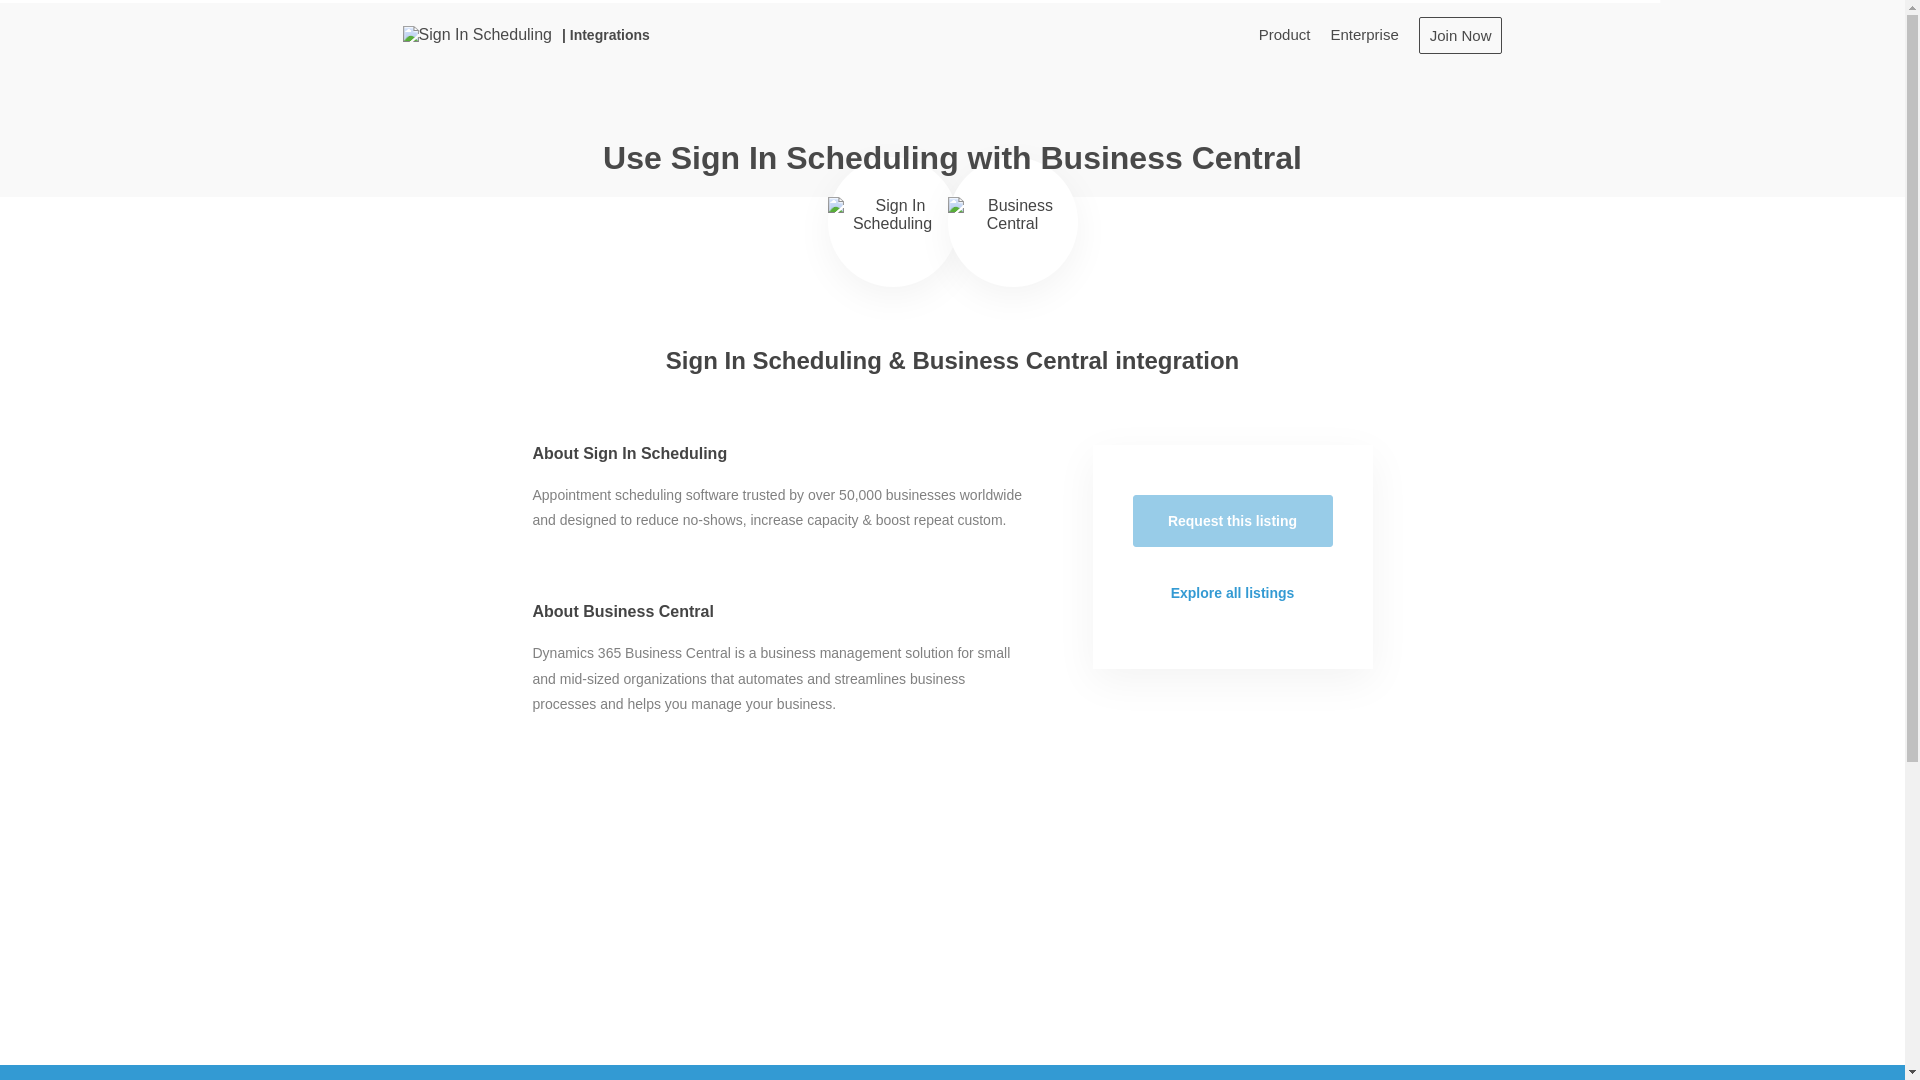  Describe the element at coordinates (892, 222) in the screenshot. I see `Sign In Scheduling` at that location.